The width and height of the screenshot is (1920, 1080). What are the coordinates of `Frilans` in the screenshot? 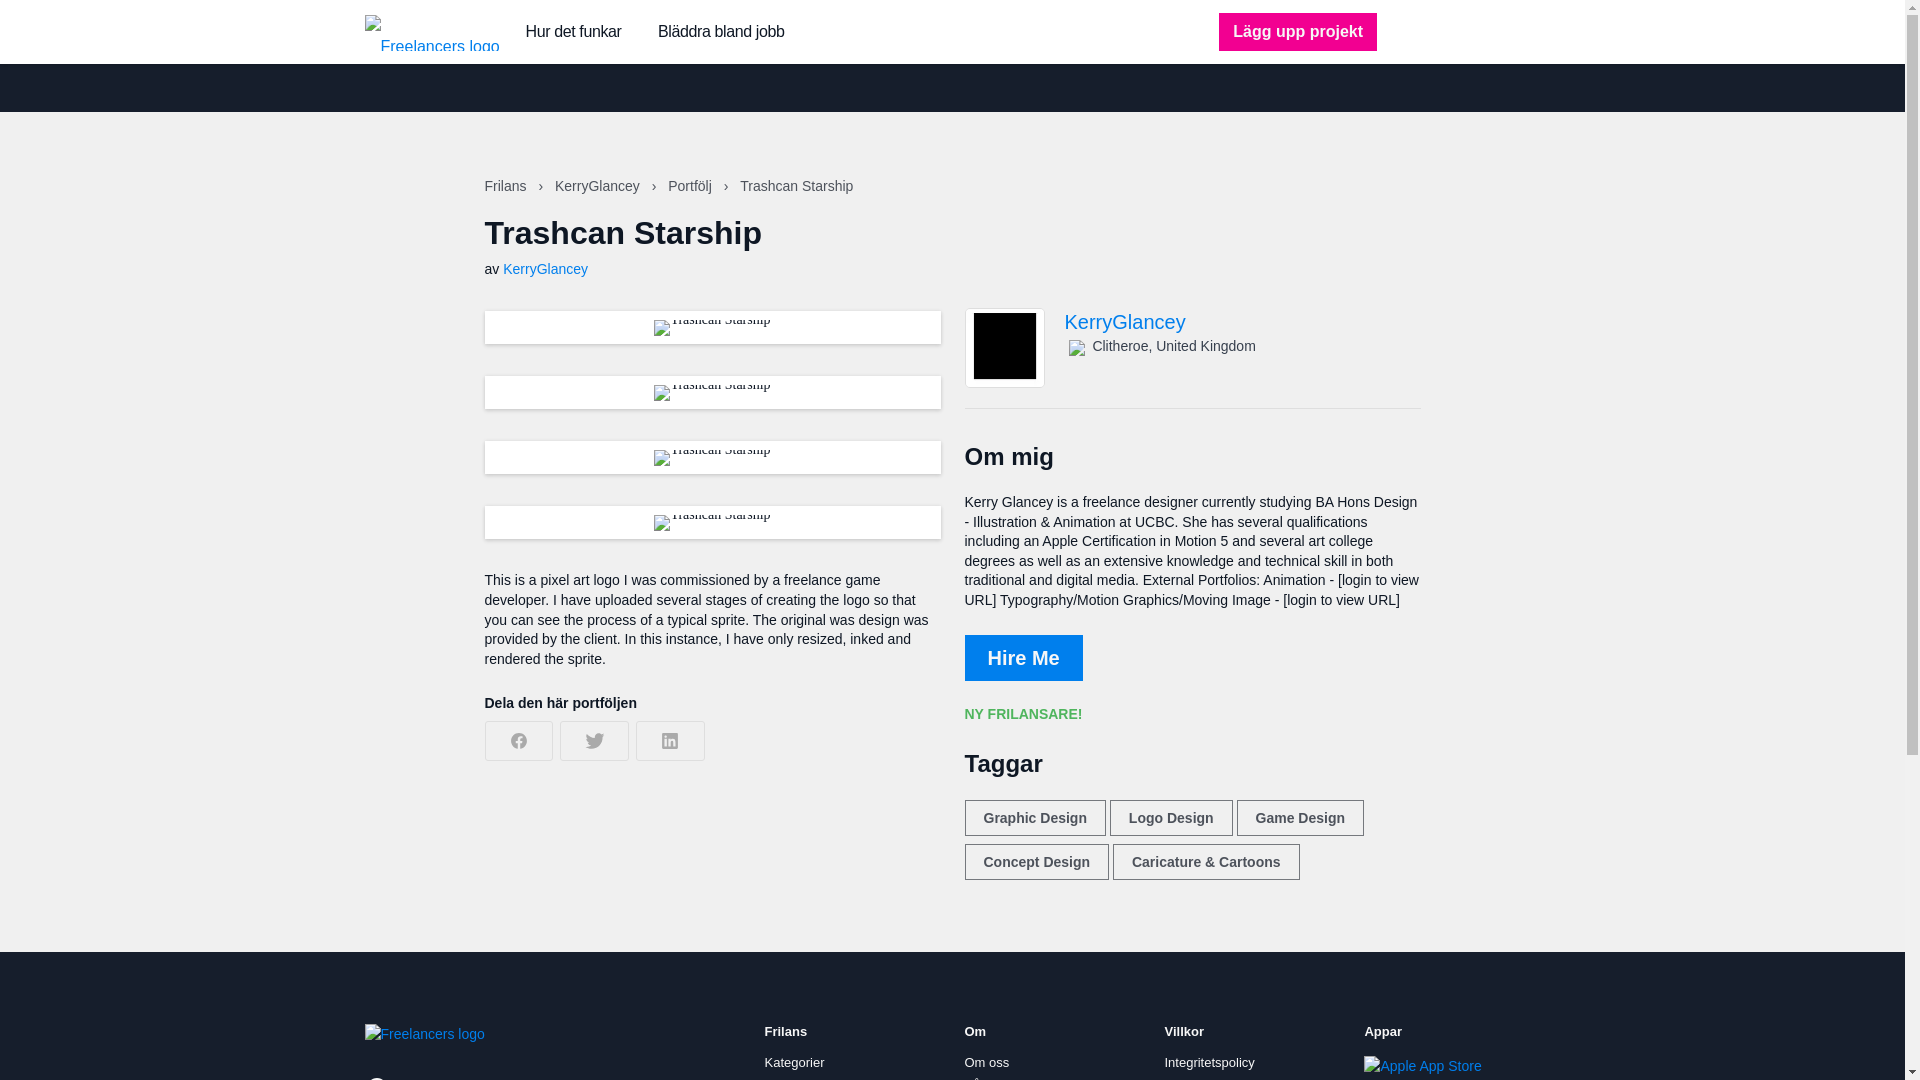 It's located at (506, 186).